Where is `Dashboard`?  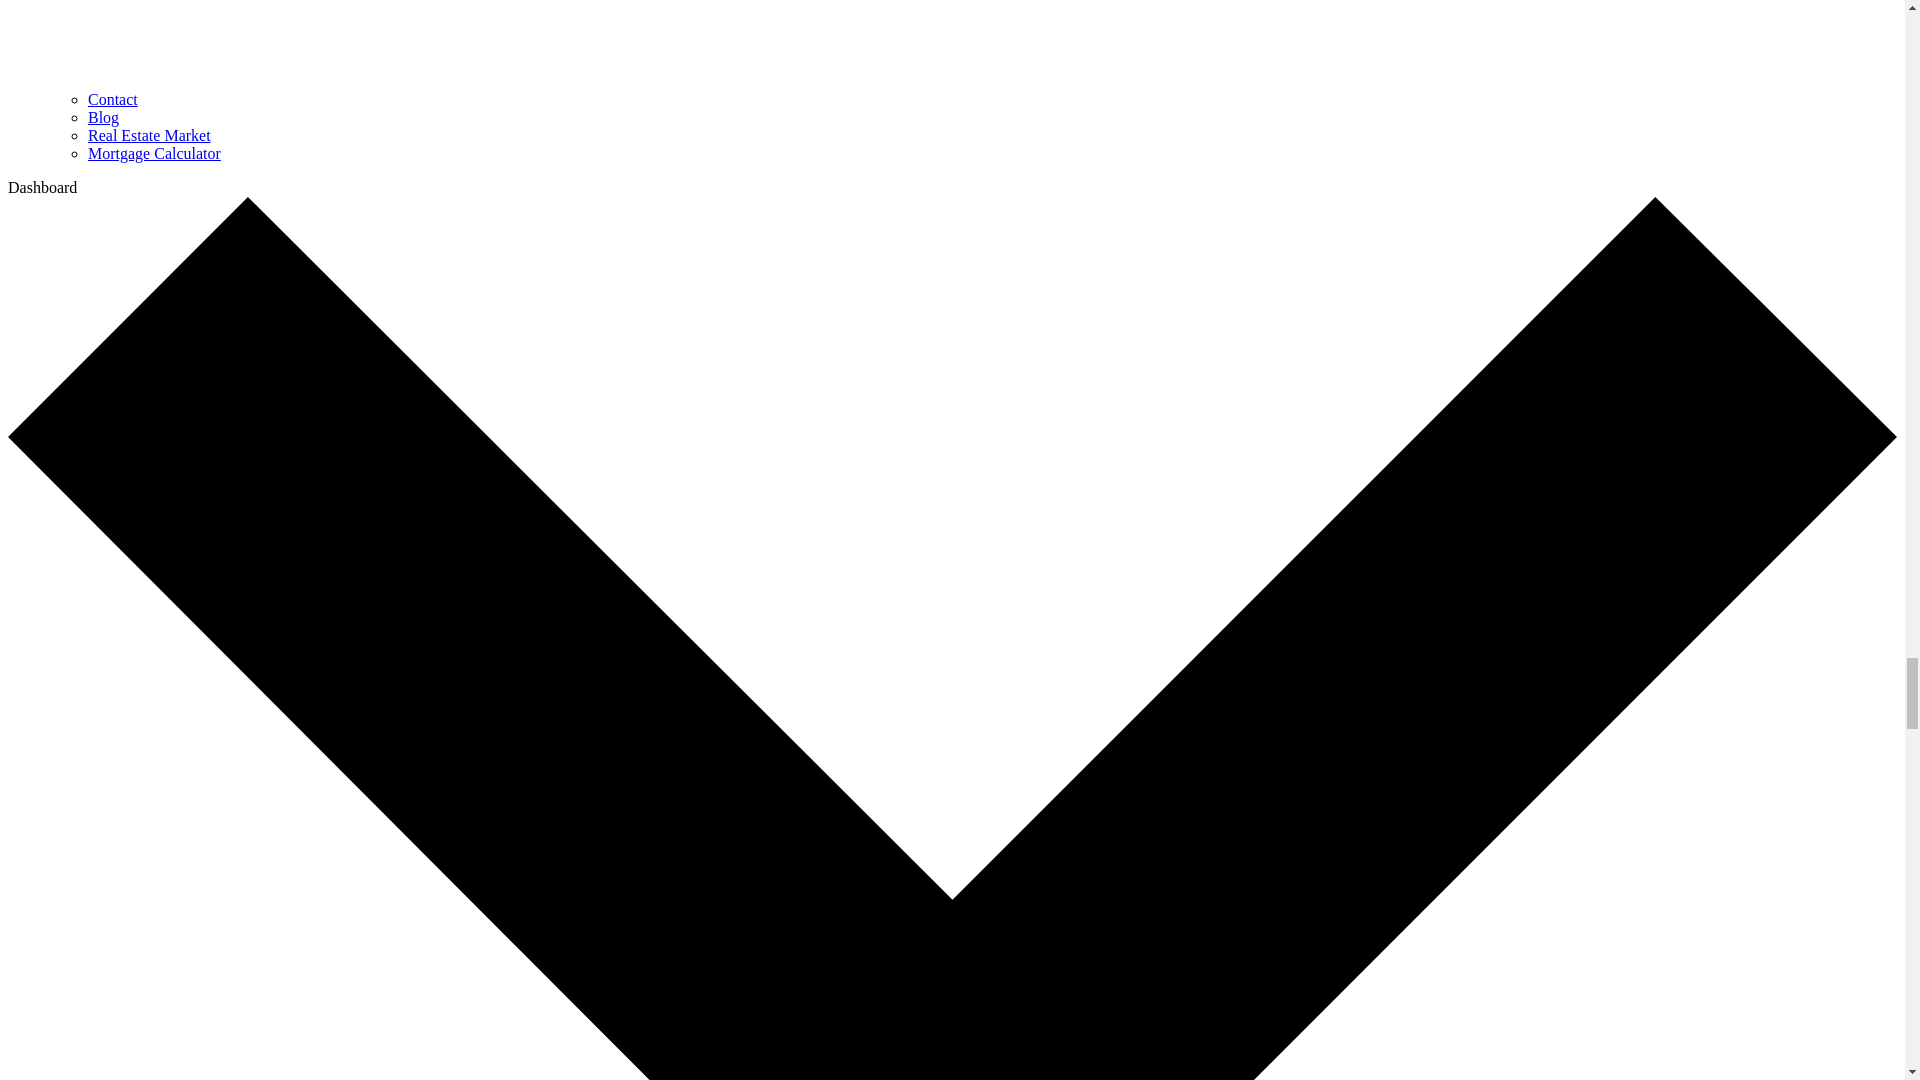 Dashboard is located at coordinates (42, 187).